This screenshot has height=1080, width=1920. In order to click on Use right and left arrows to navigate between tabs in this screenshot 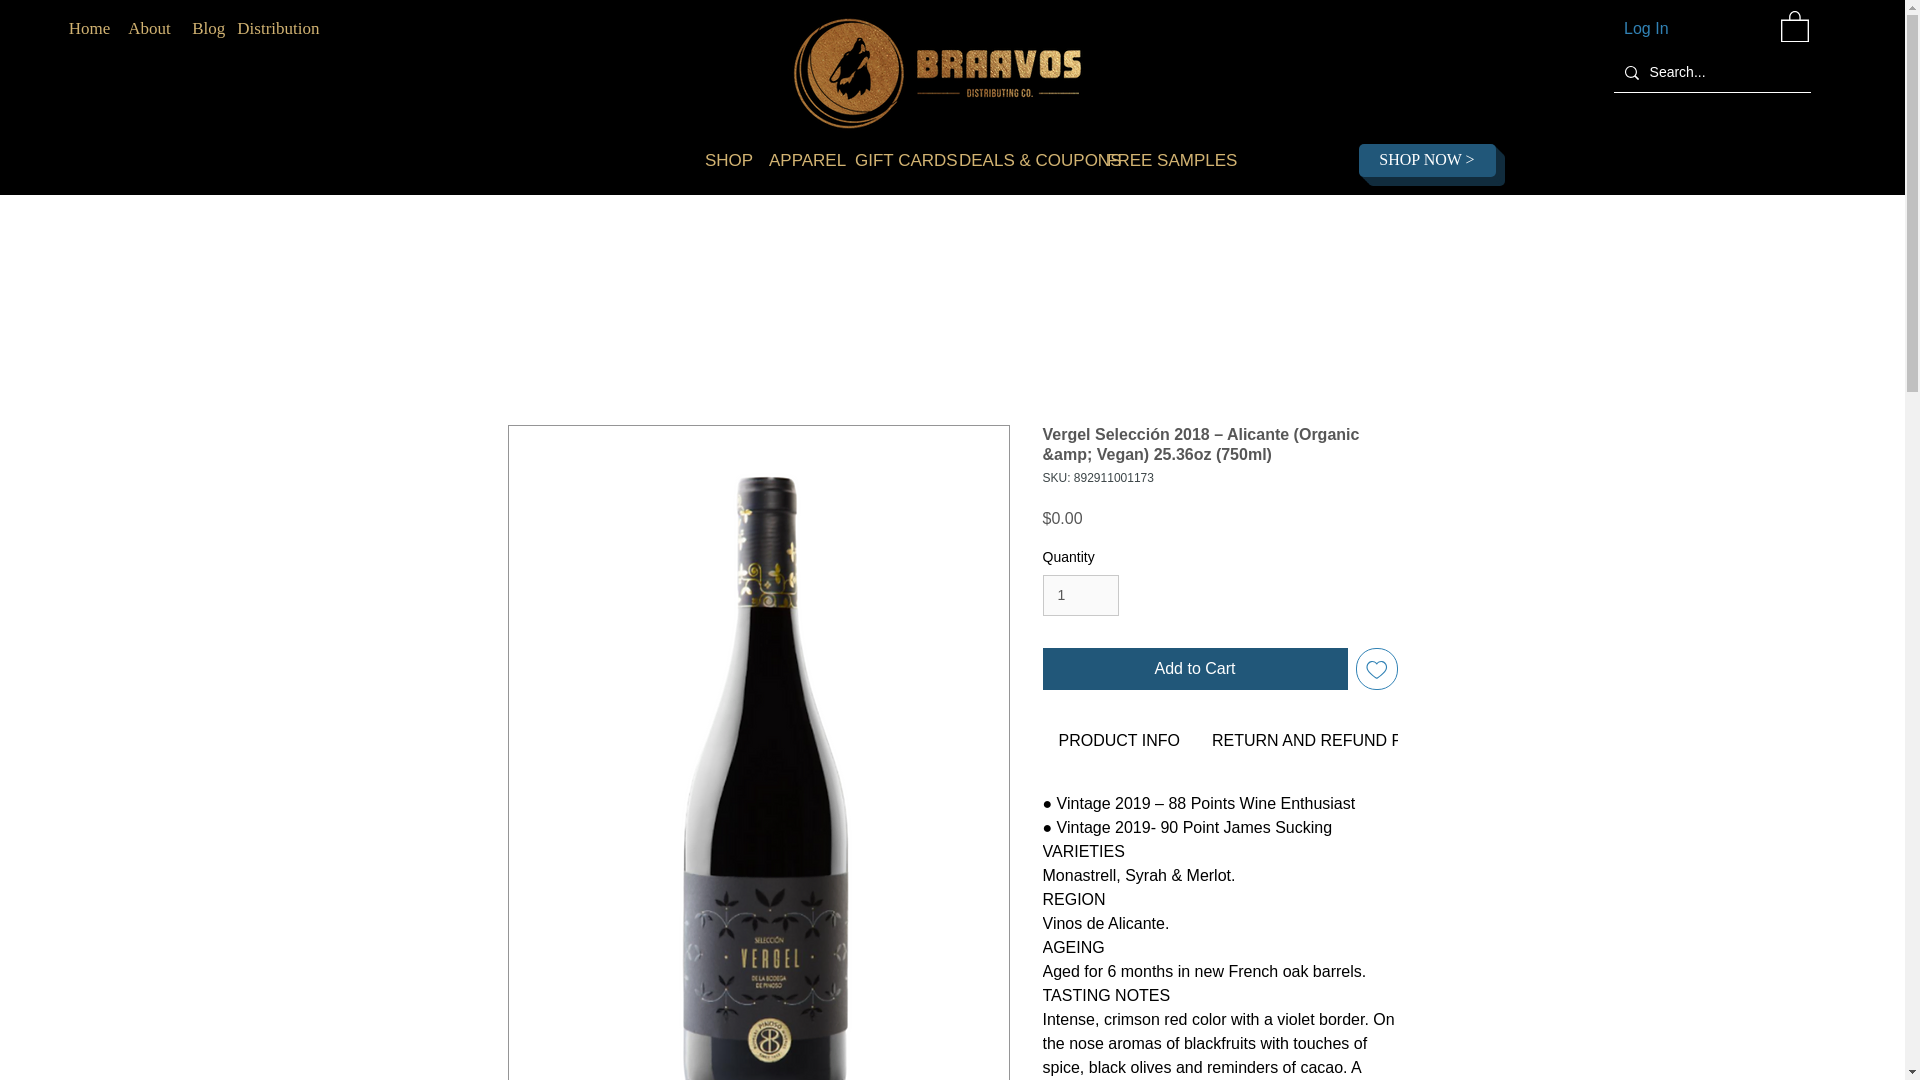, I will do `click(1330, 740)`.